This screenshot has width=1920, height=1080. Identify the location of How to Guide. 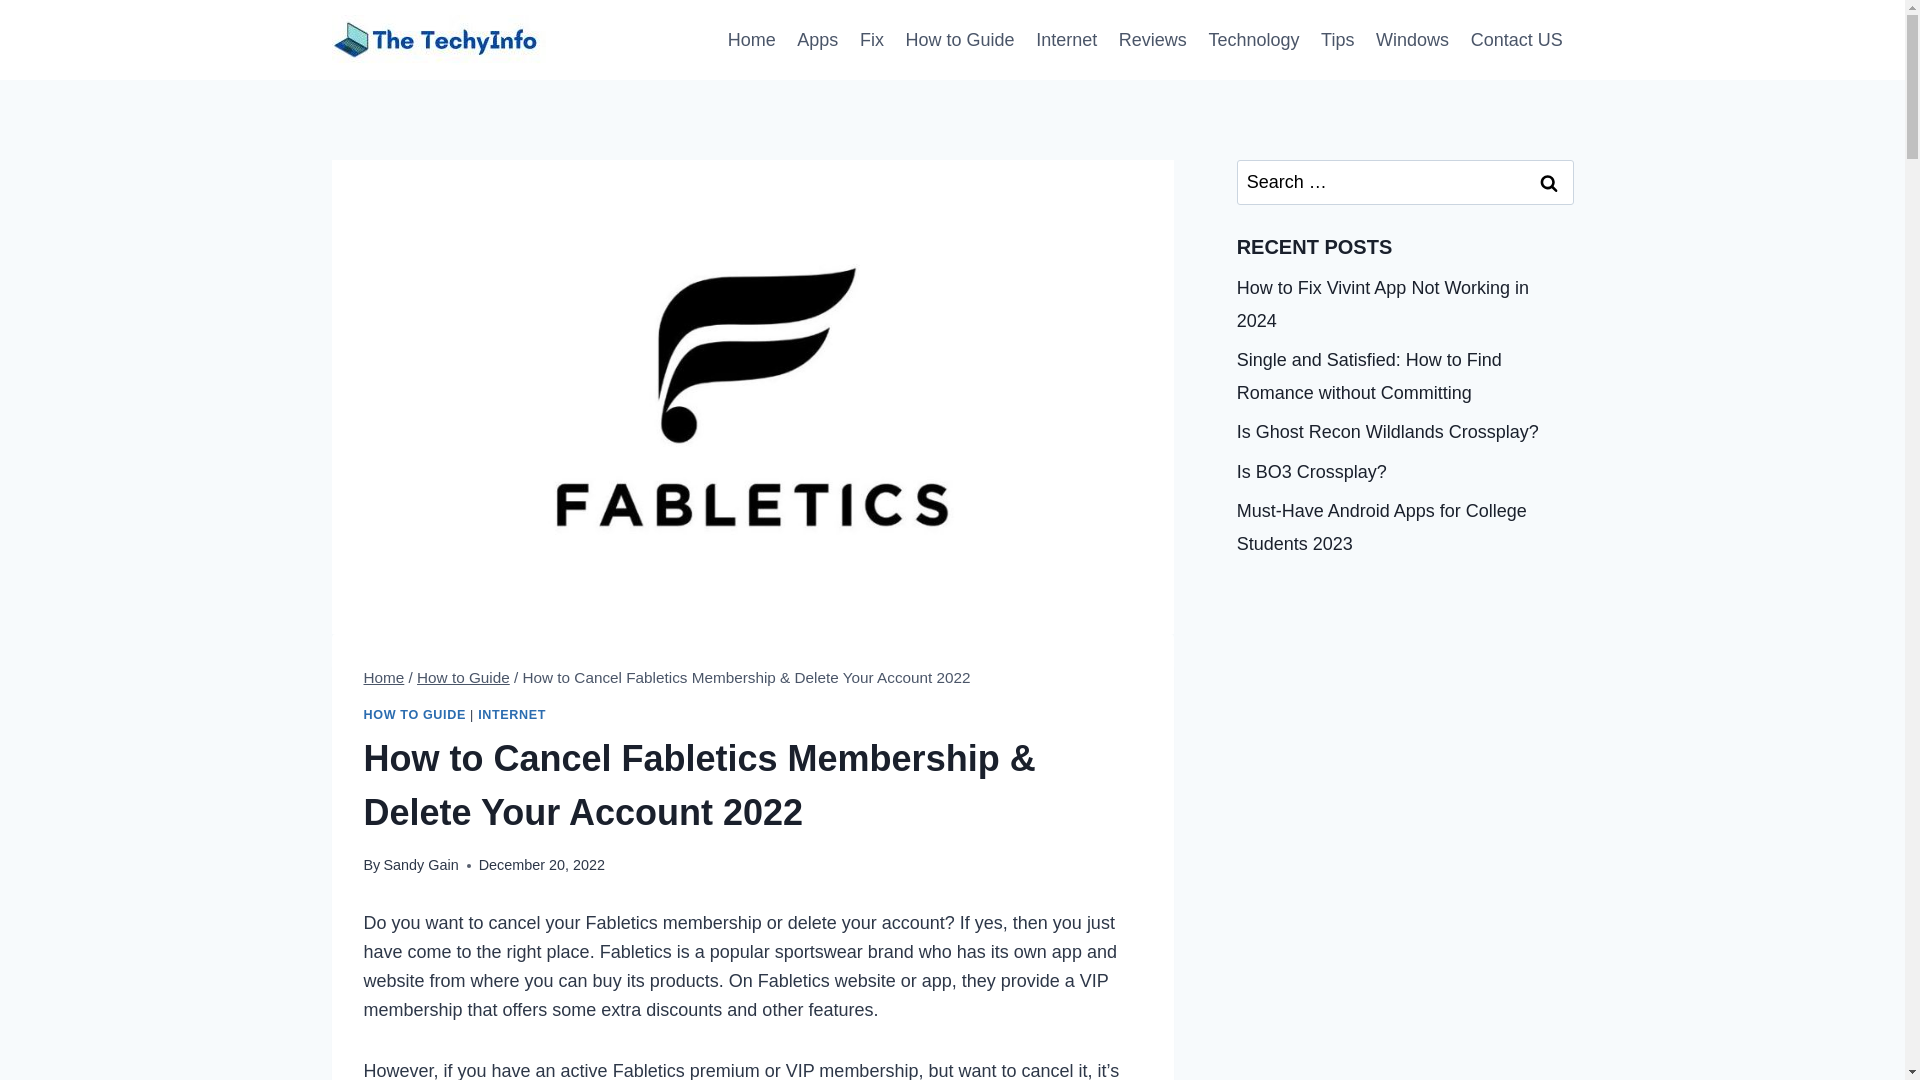
(960, 40).